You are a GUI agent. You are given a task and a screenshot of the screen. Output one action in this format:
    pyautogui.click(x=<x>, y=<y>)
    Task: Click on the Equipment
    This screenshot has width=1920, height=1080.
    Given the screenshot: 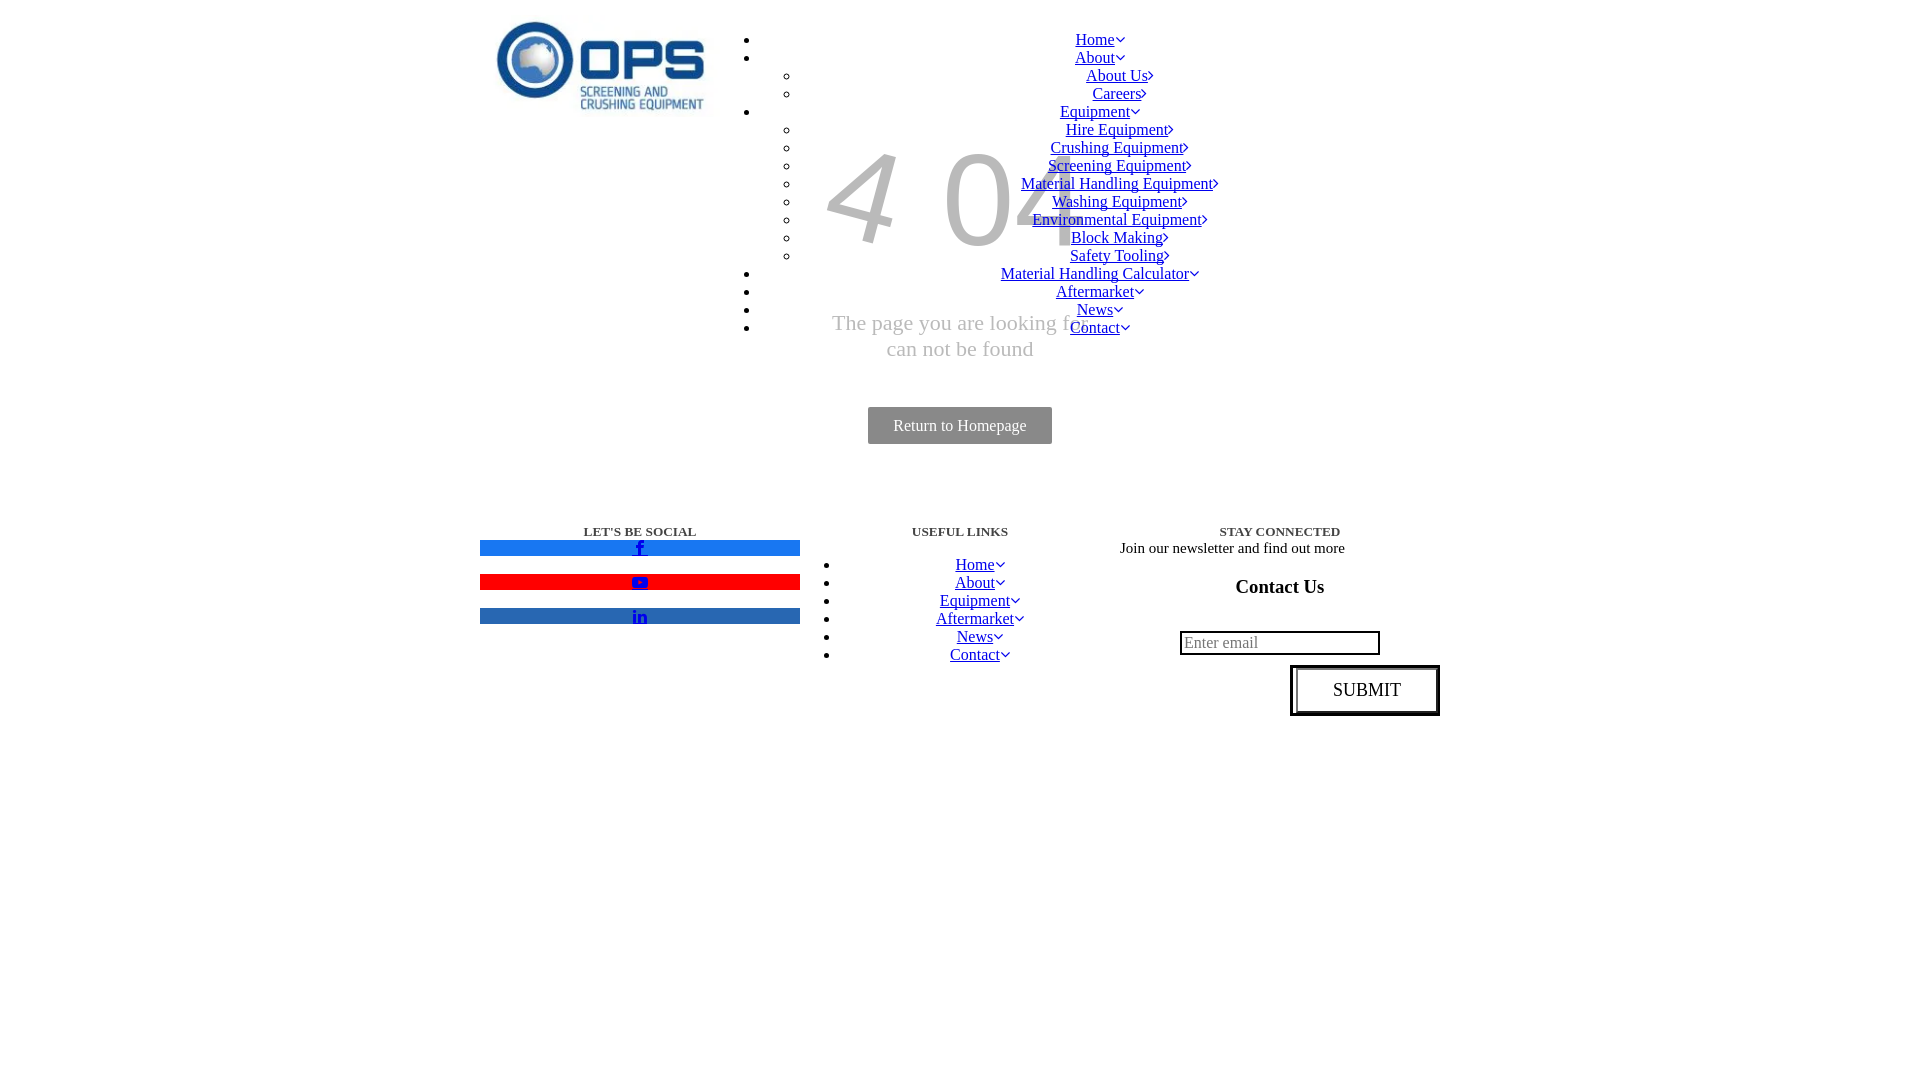 What is the action you would take?
    pyautogui.click(x=980, y=600)
    